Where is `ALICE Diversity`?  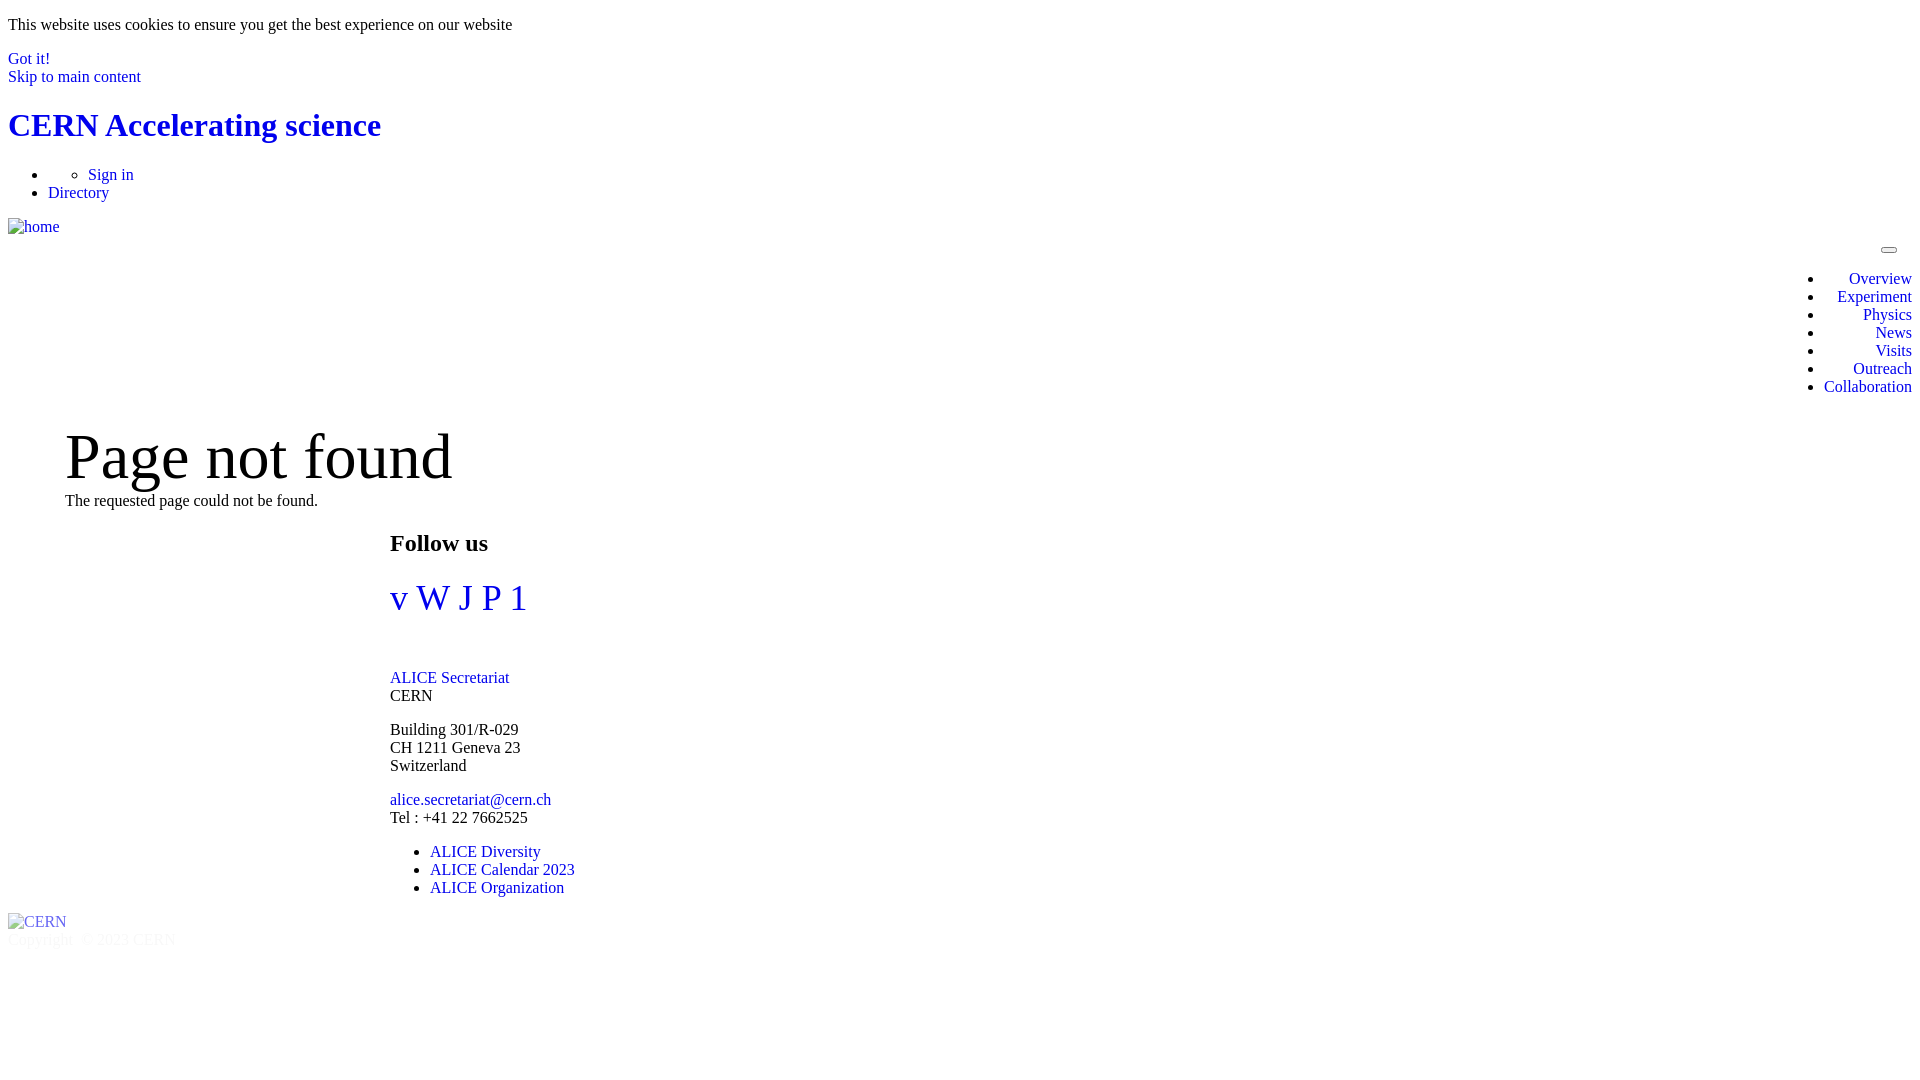 ALICE Diversity is located at coordinates (486, 852).